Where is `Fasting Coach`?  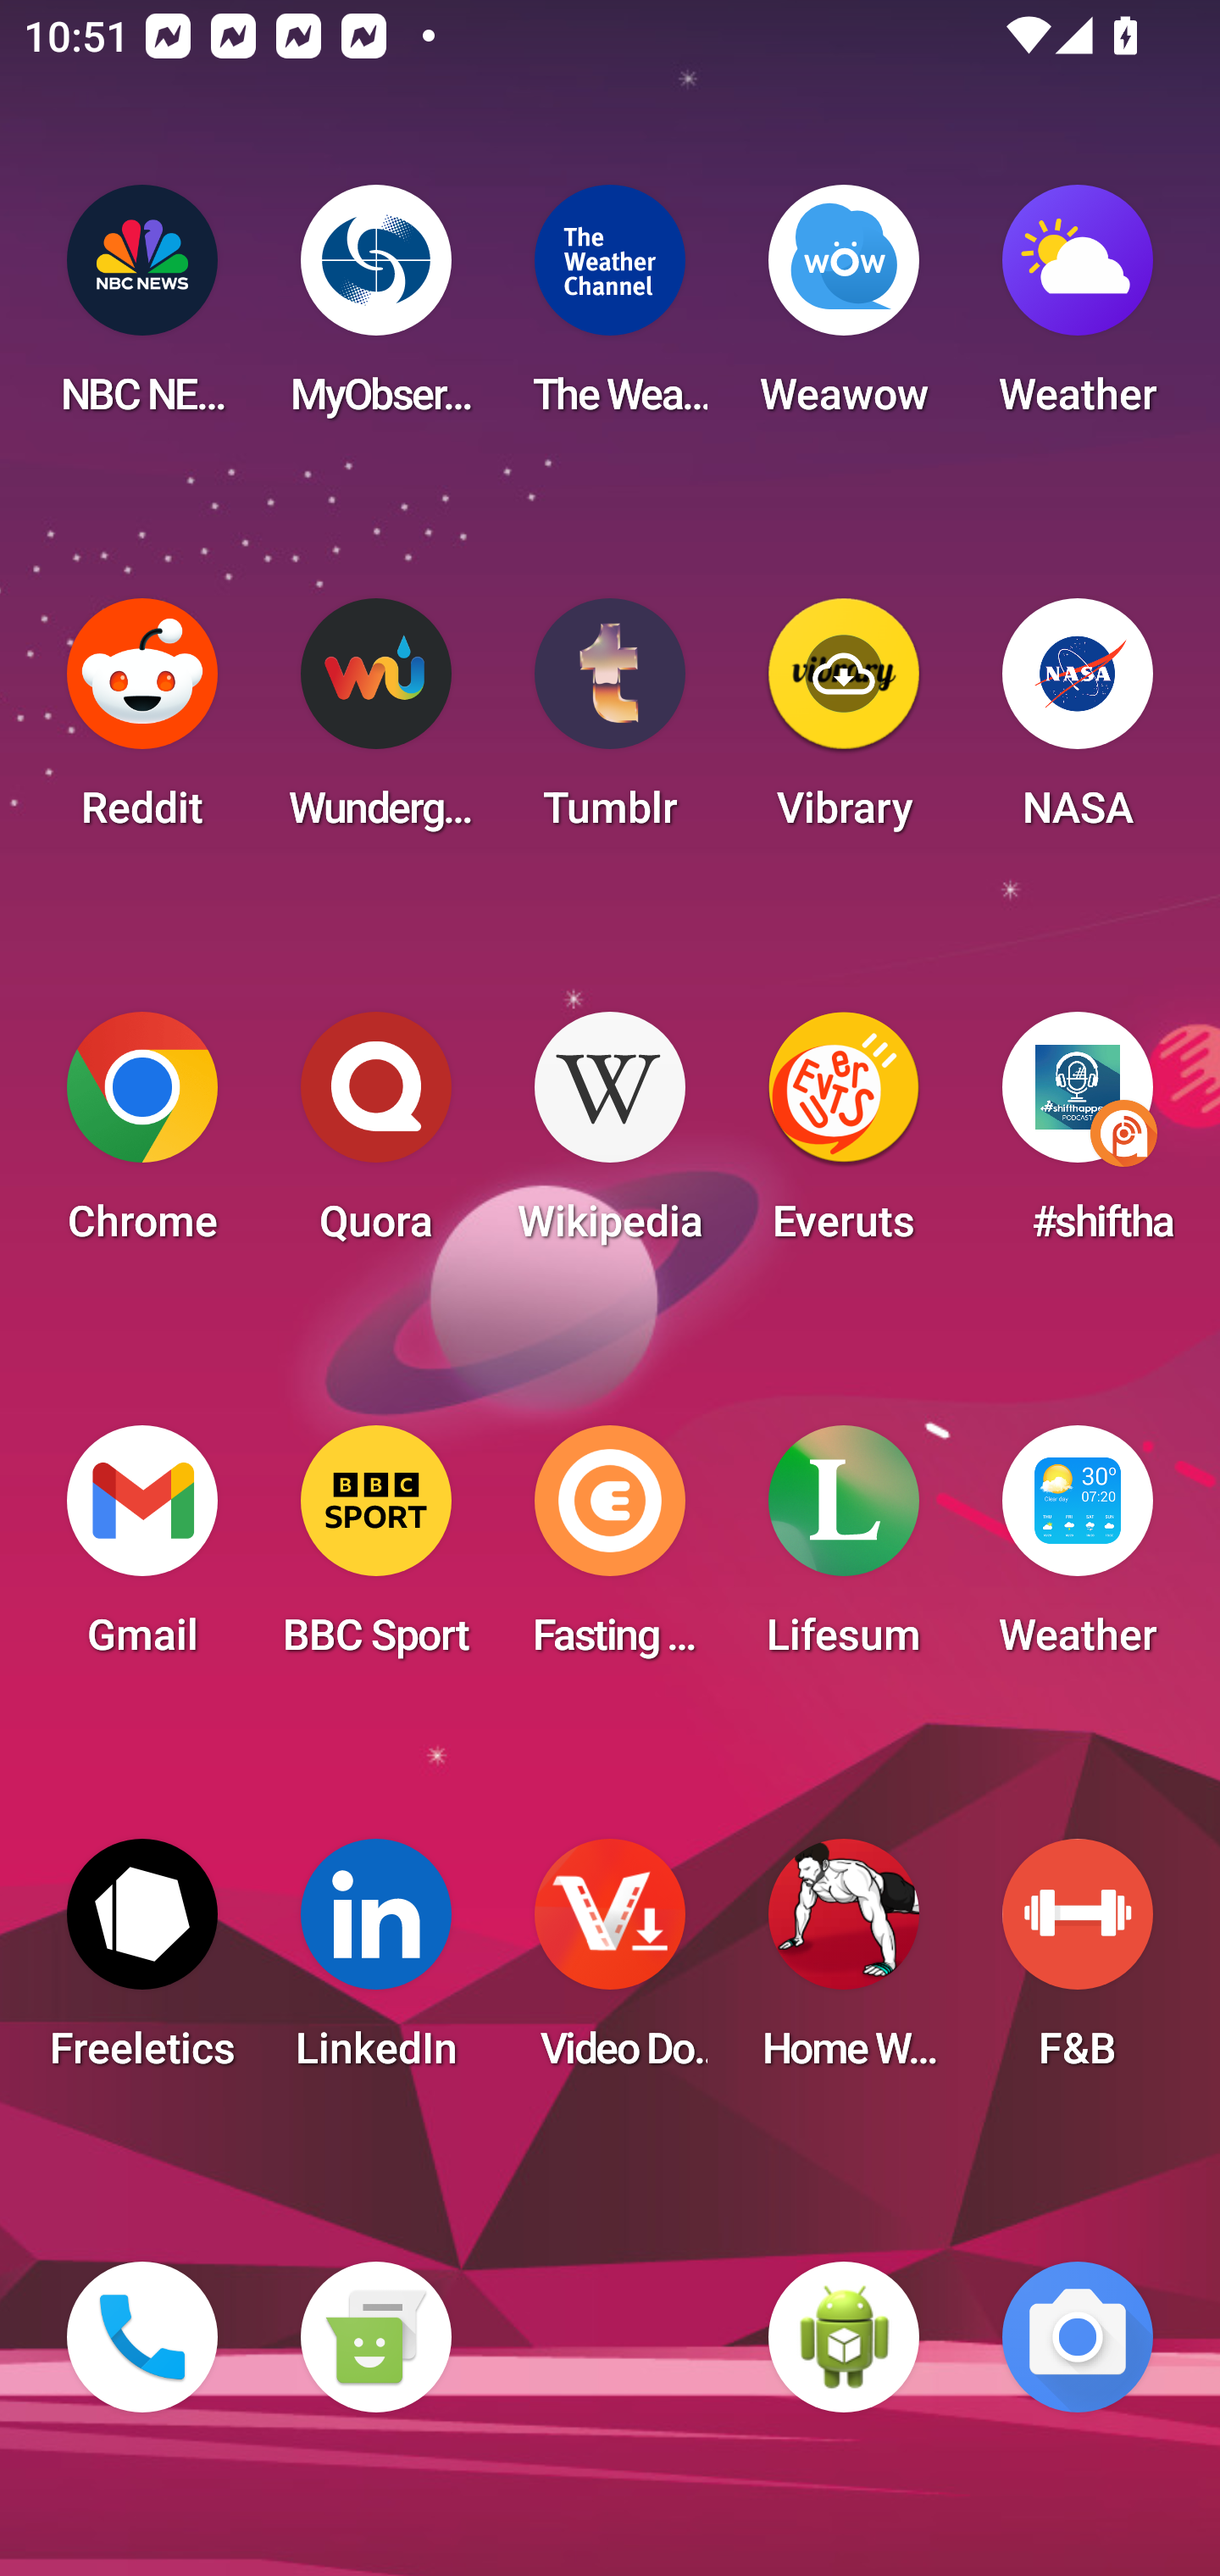
Fasting Coach is located at coordinates (610, 1551).